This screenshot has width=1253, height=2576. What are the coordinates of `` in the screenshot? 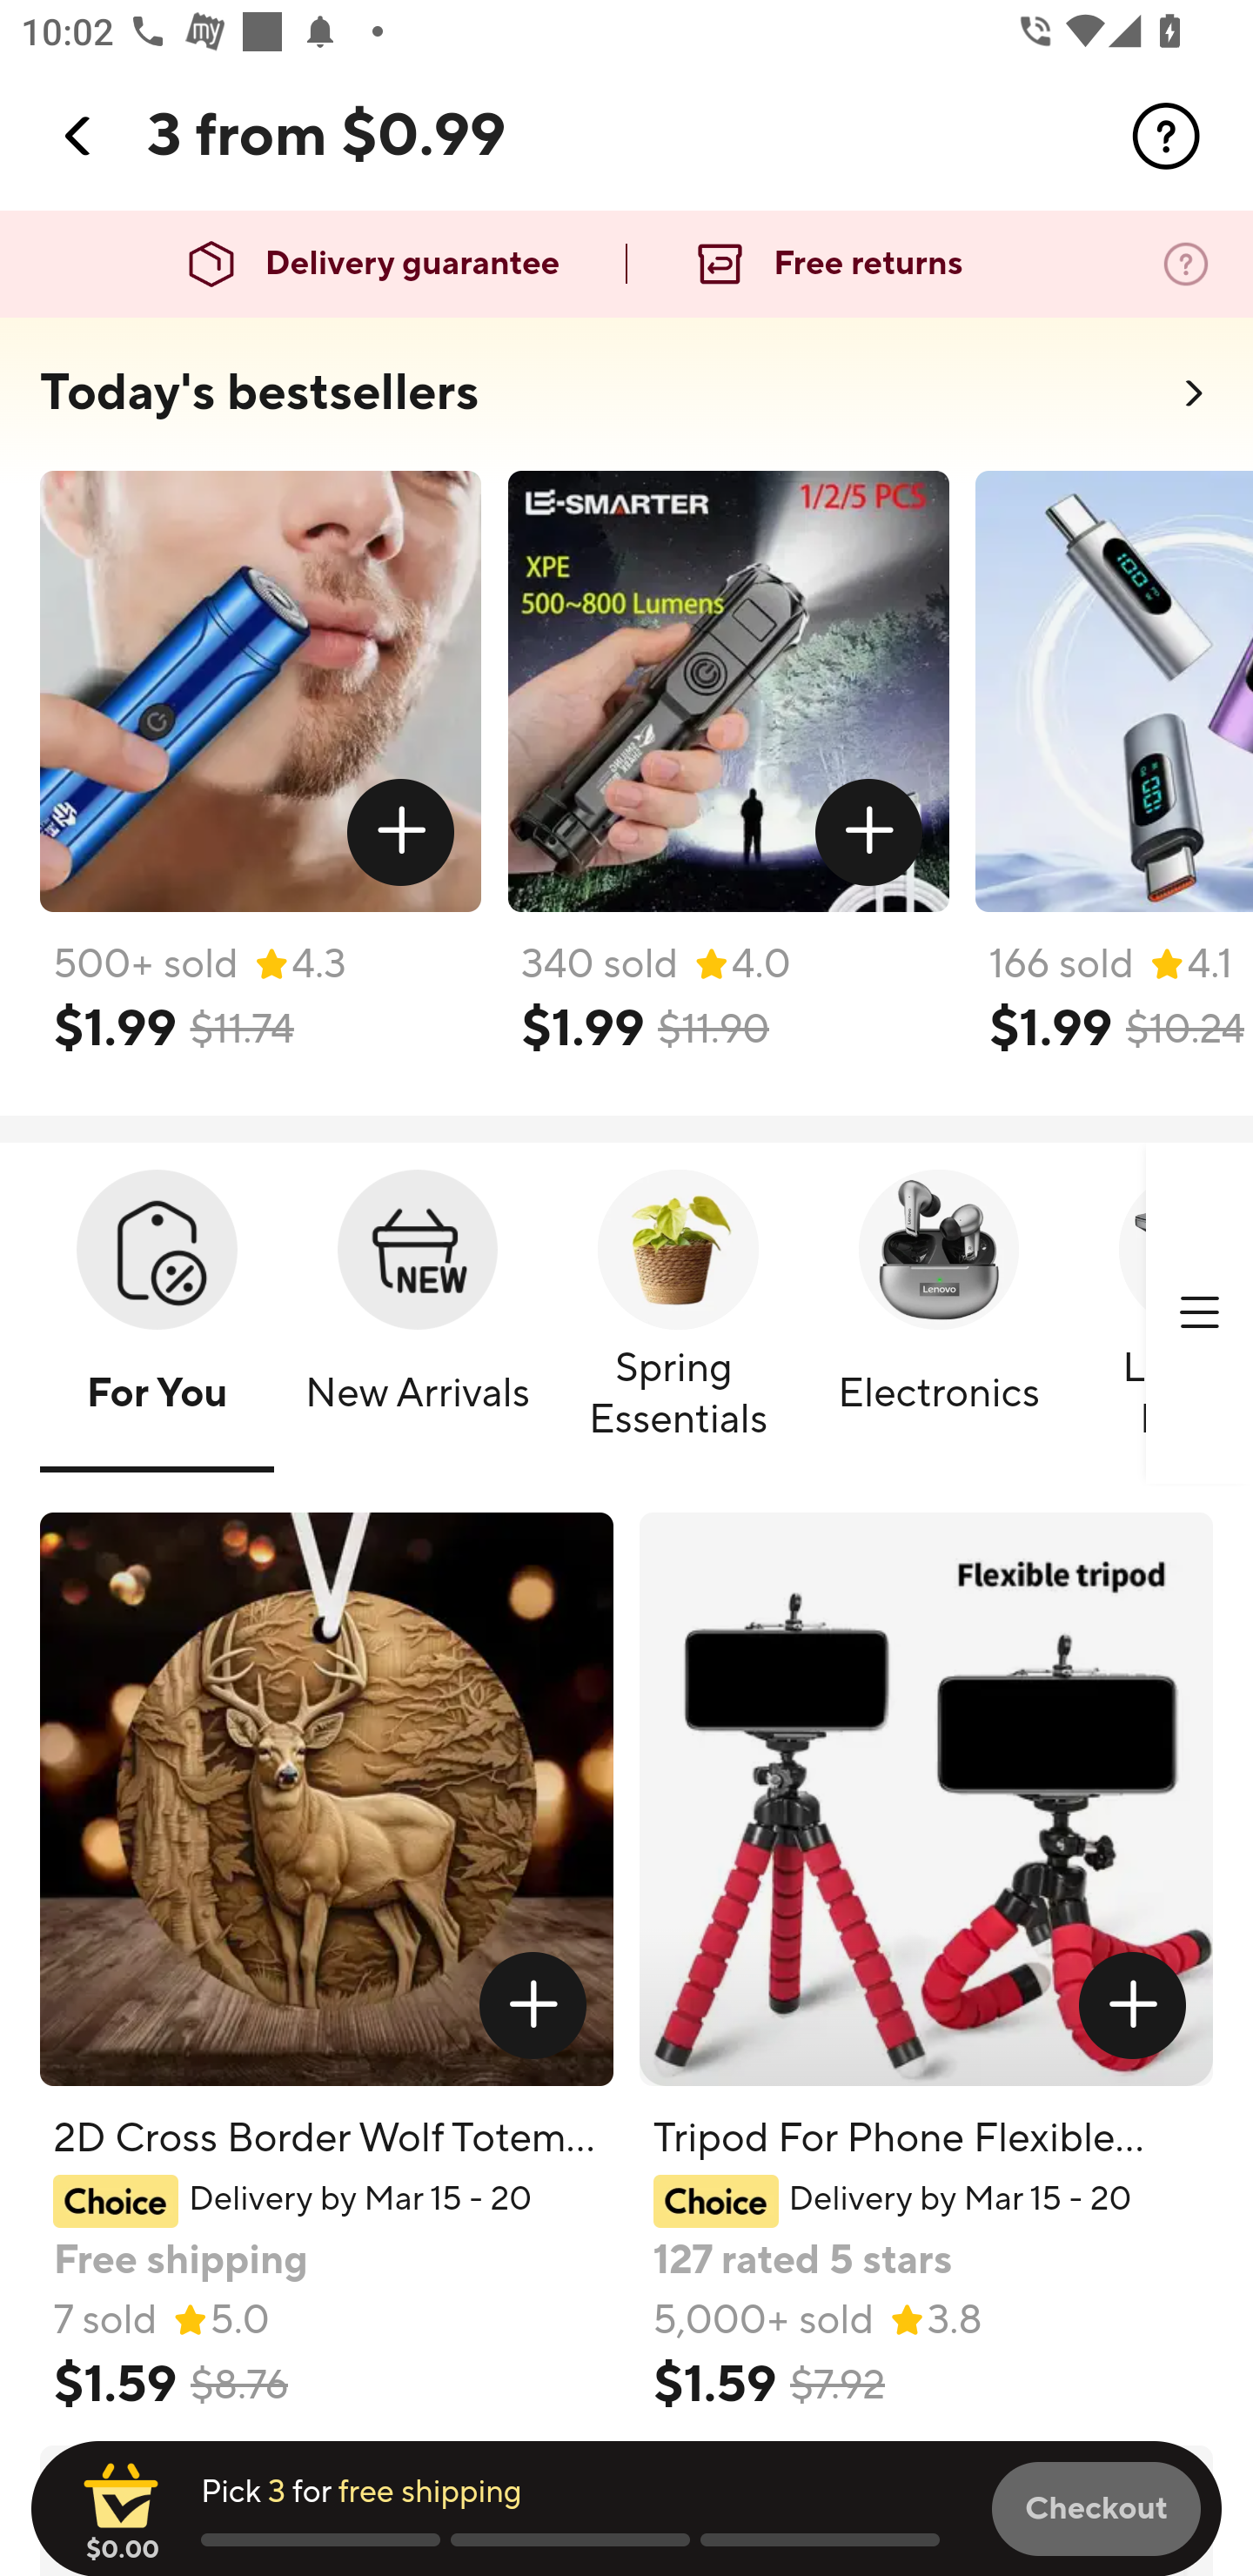 It's located at (869, 833).